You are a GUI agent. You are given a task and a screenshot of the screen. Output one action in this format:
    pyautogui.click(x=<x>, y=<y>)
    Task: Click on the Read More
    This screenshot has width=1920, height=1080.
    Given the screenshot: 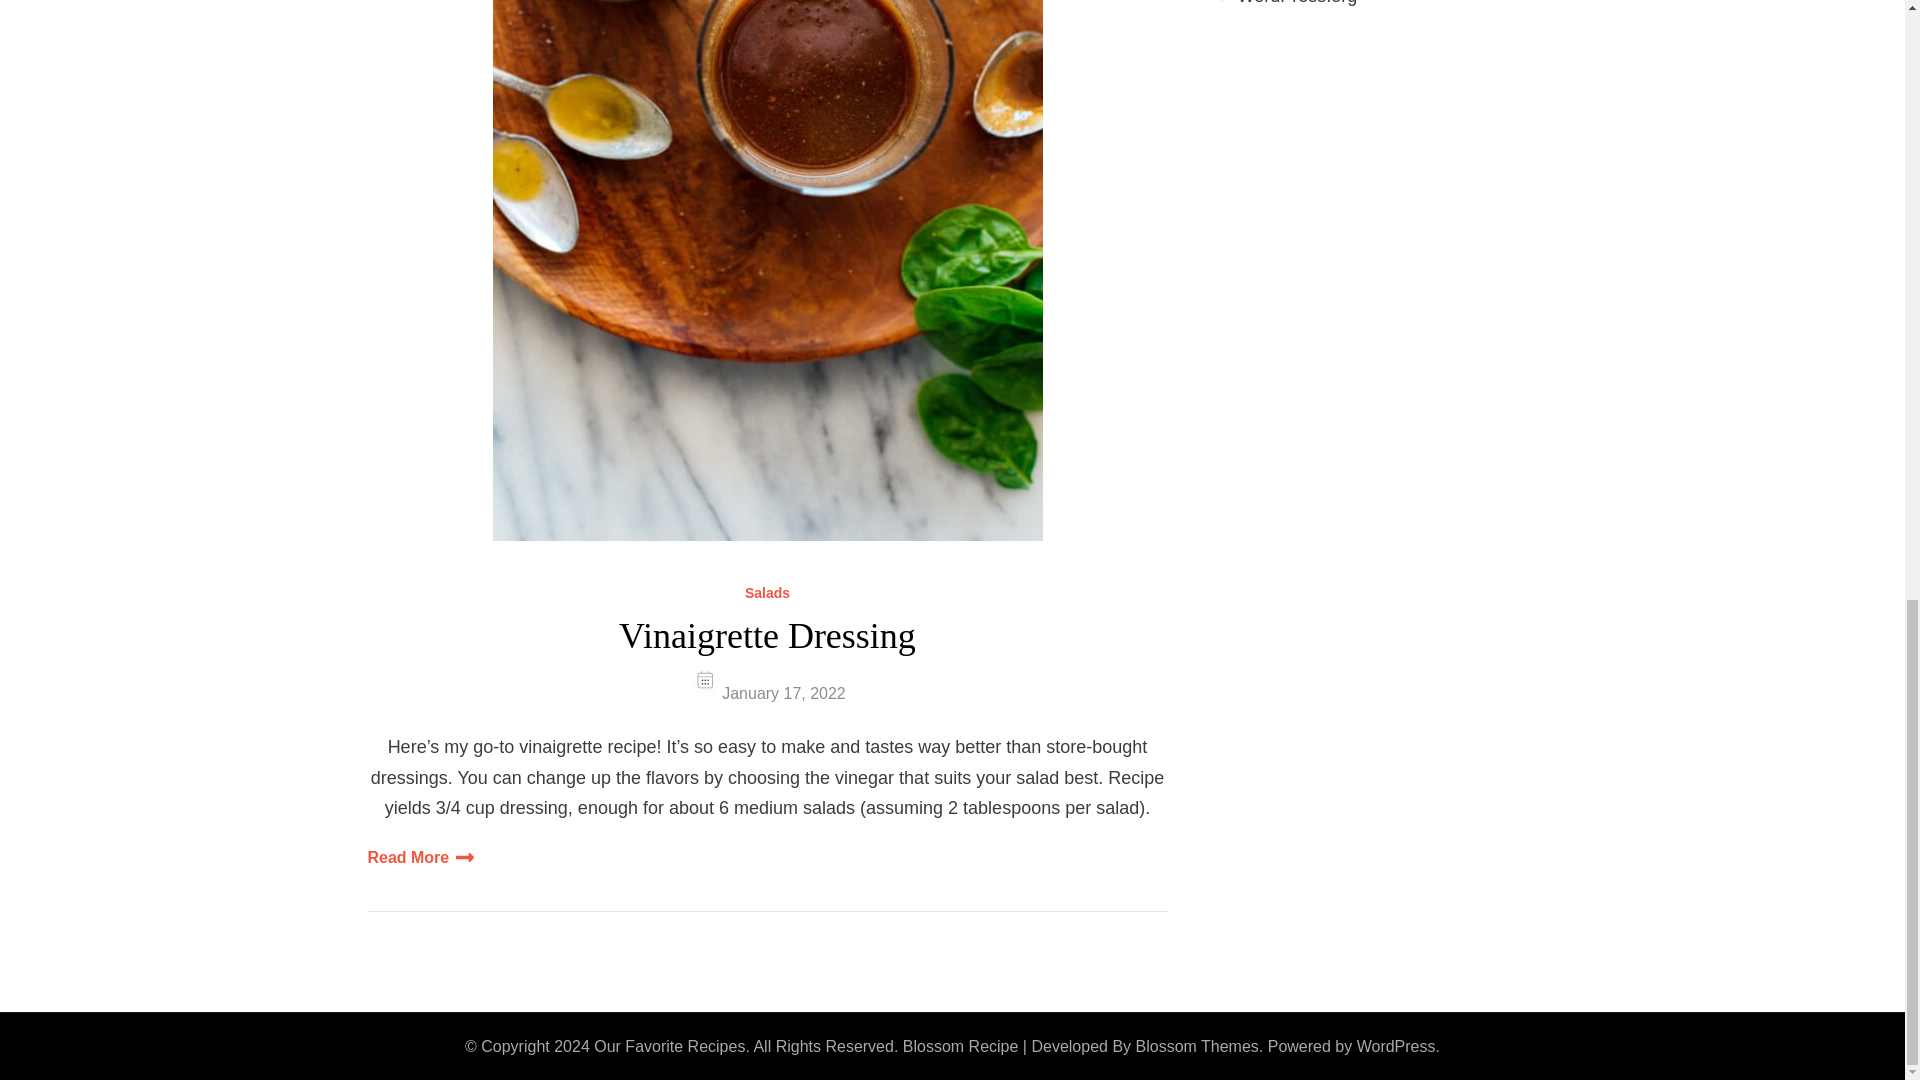 What is the action you would take?
    pyautogui.click(x=421, y=856)
    